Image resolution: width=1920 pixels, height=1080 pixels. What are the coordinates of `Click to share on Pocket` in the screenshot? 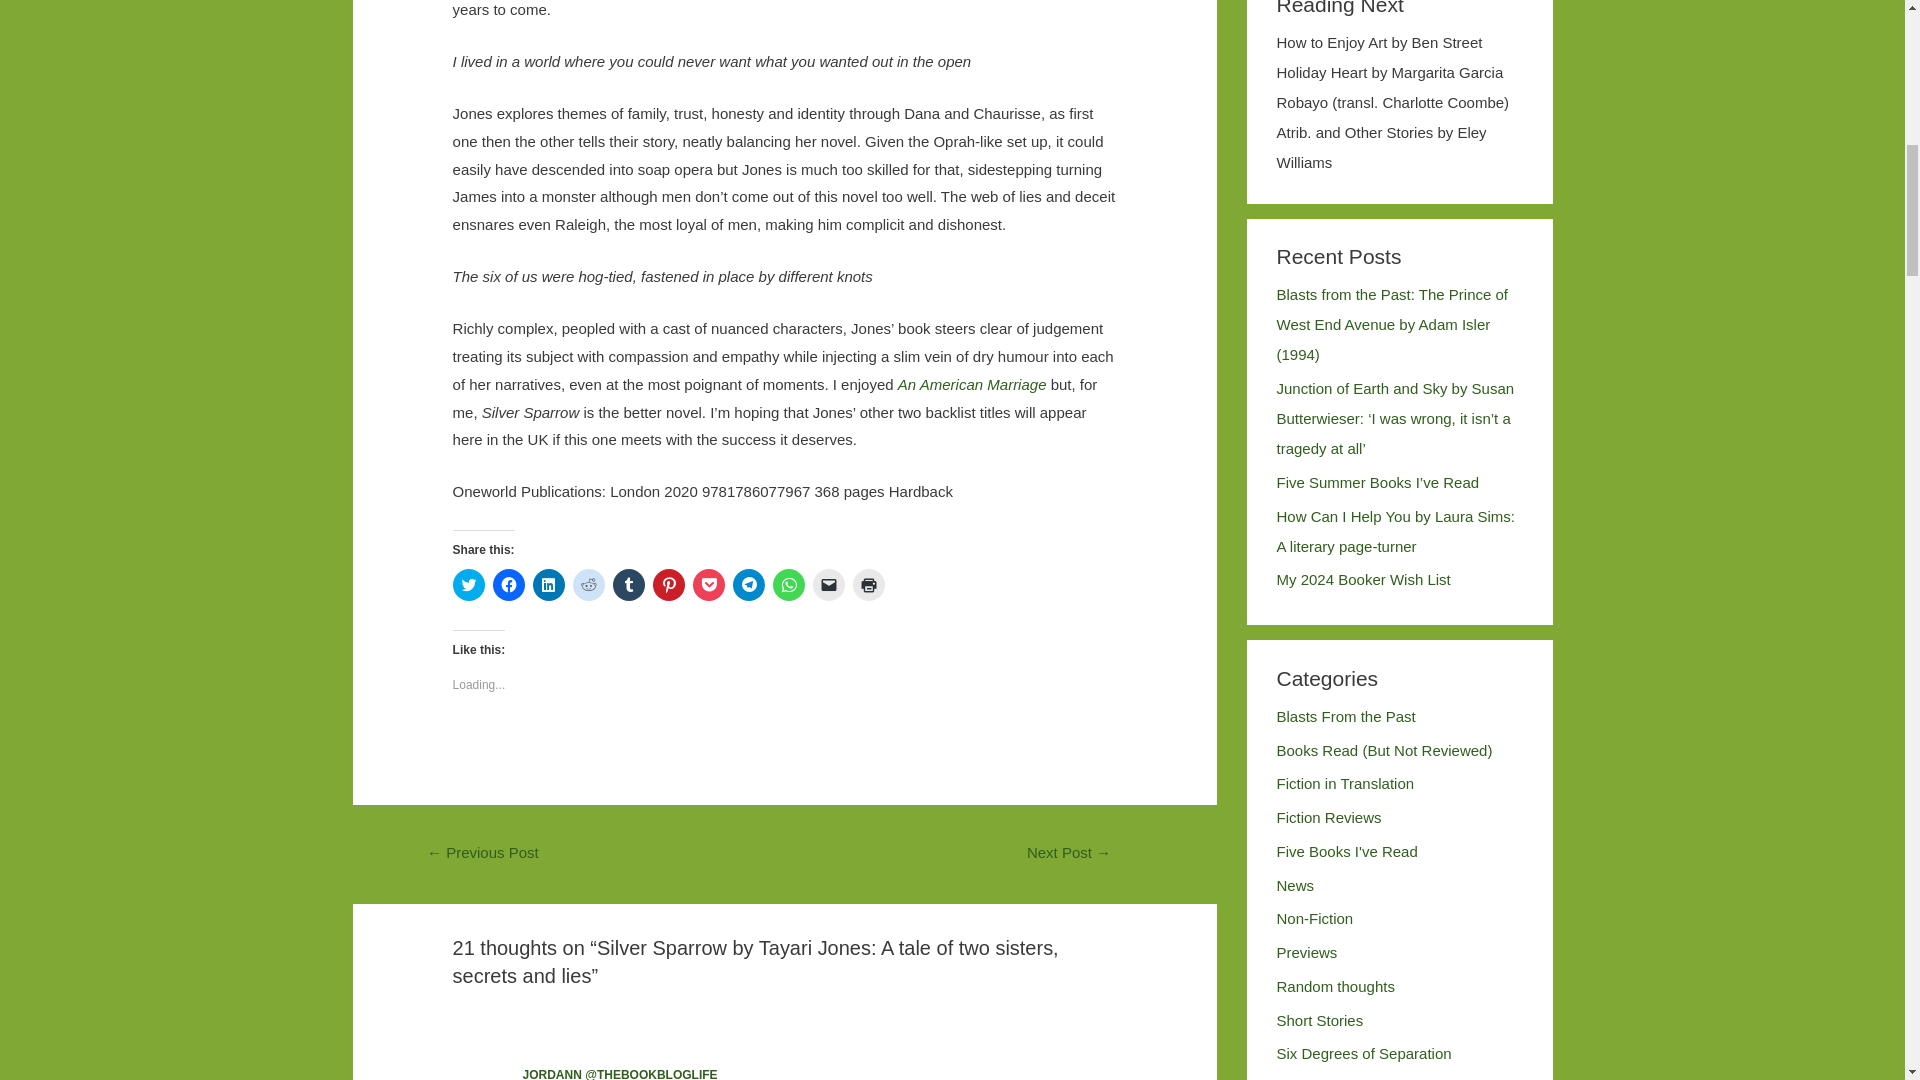 It's located at (709, 584).